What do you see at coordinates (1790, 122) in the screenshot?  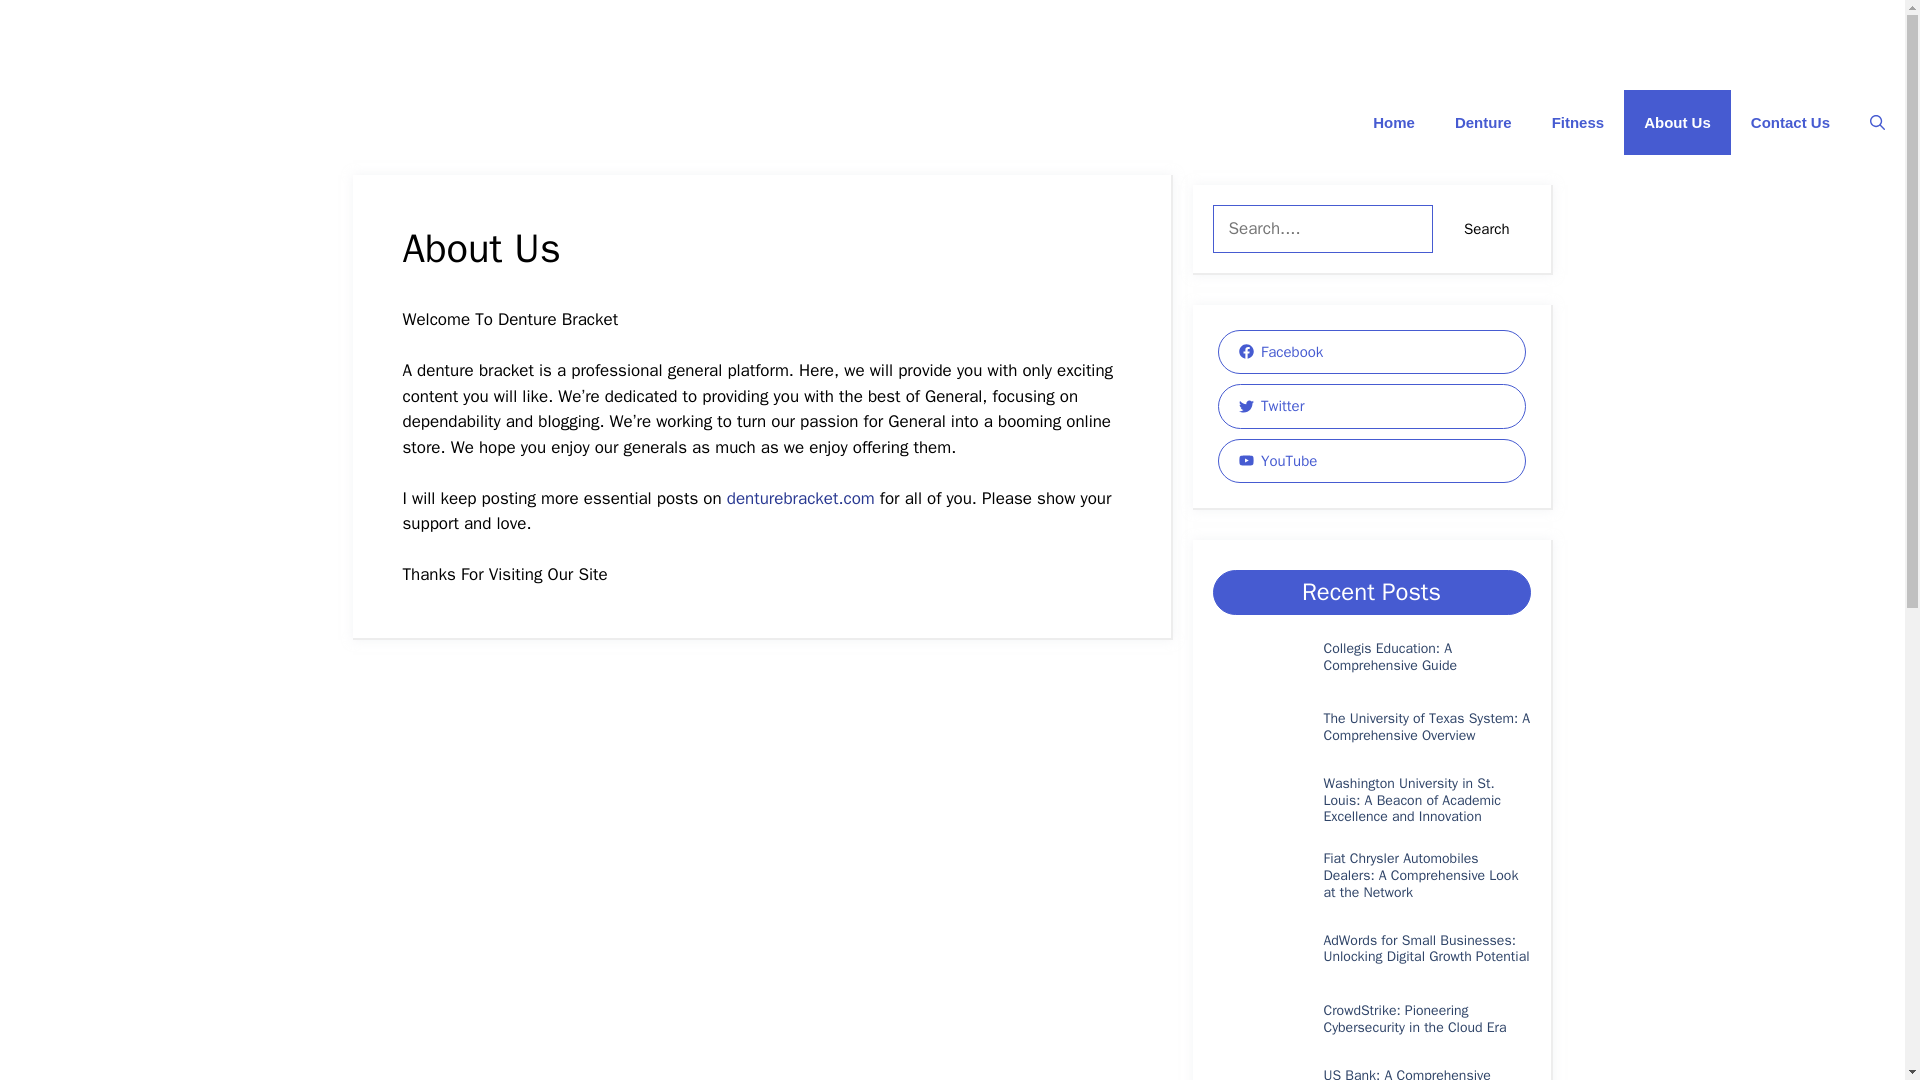 I see `Contact Us` at bounding box center [1790, 122].